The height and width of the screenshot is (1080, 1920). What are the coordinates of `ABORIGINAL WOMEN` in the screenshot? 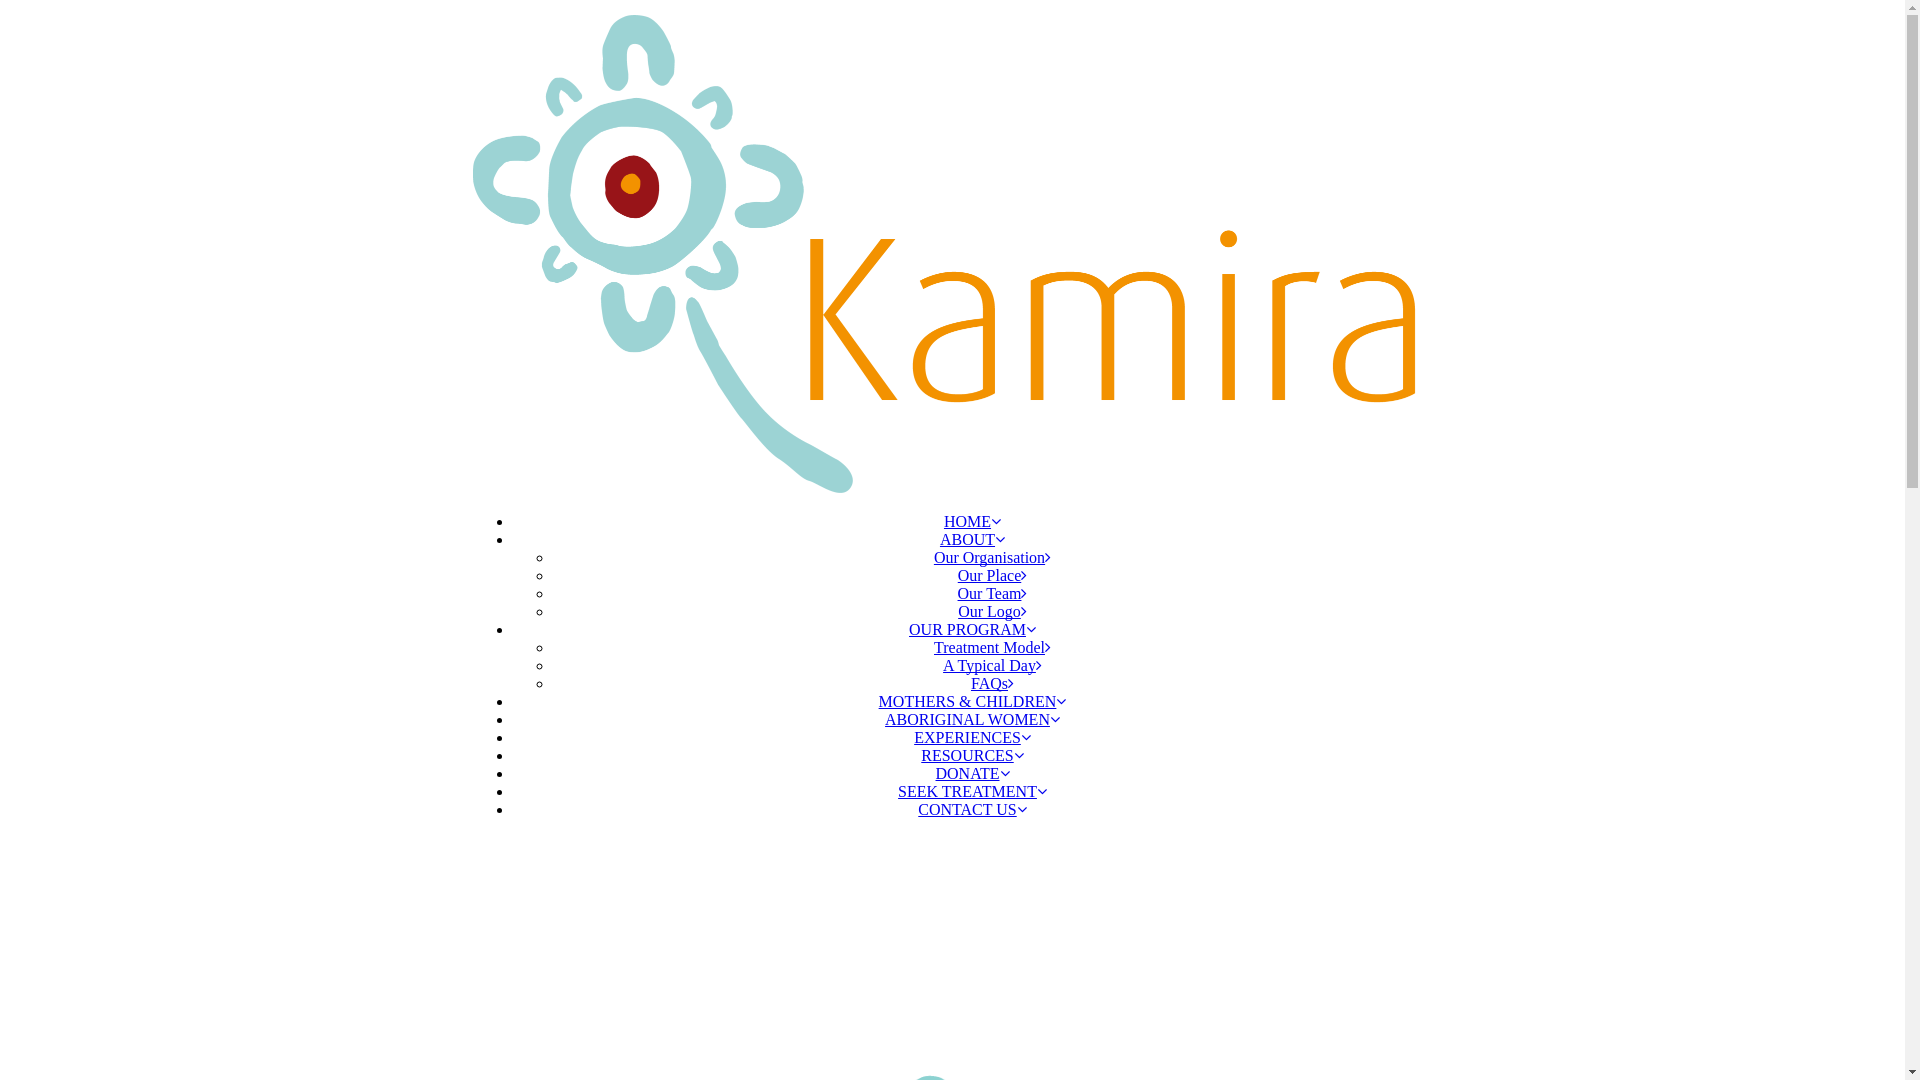 It's located at (972, 718).